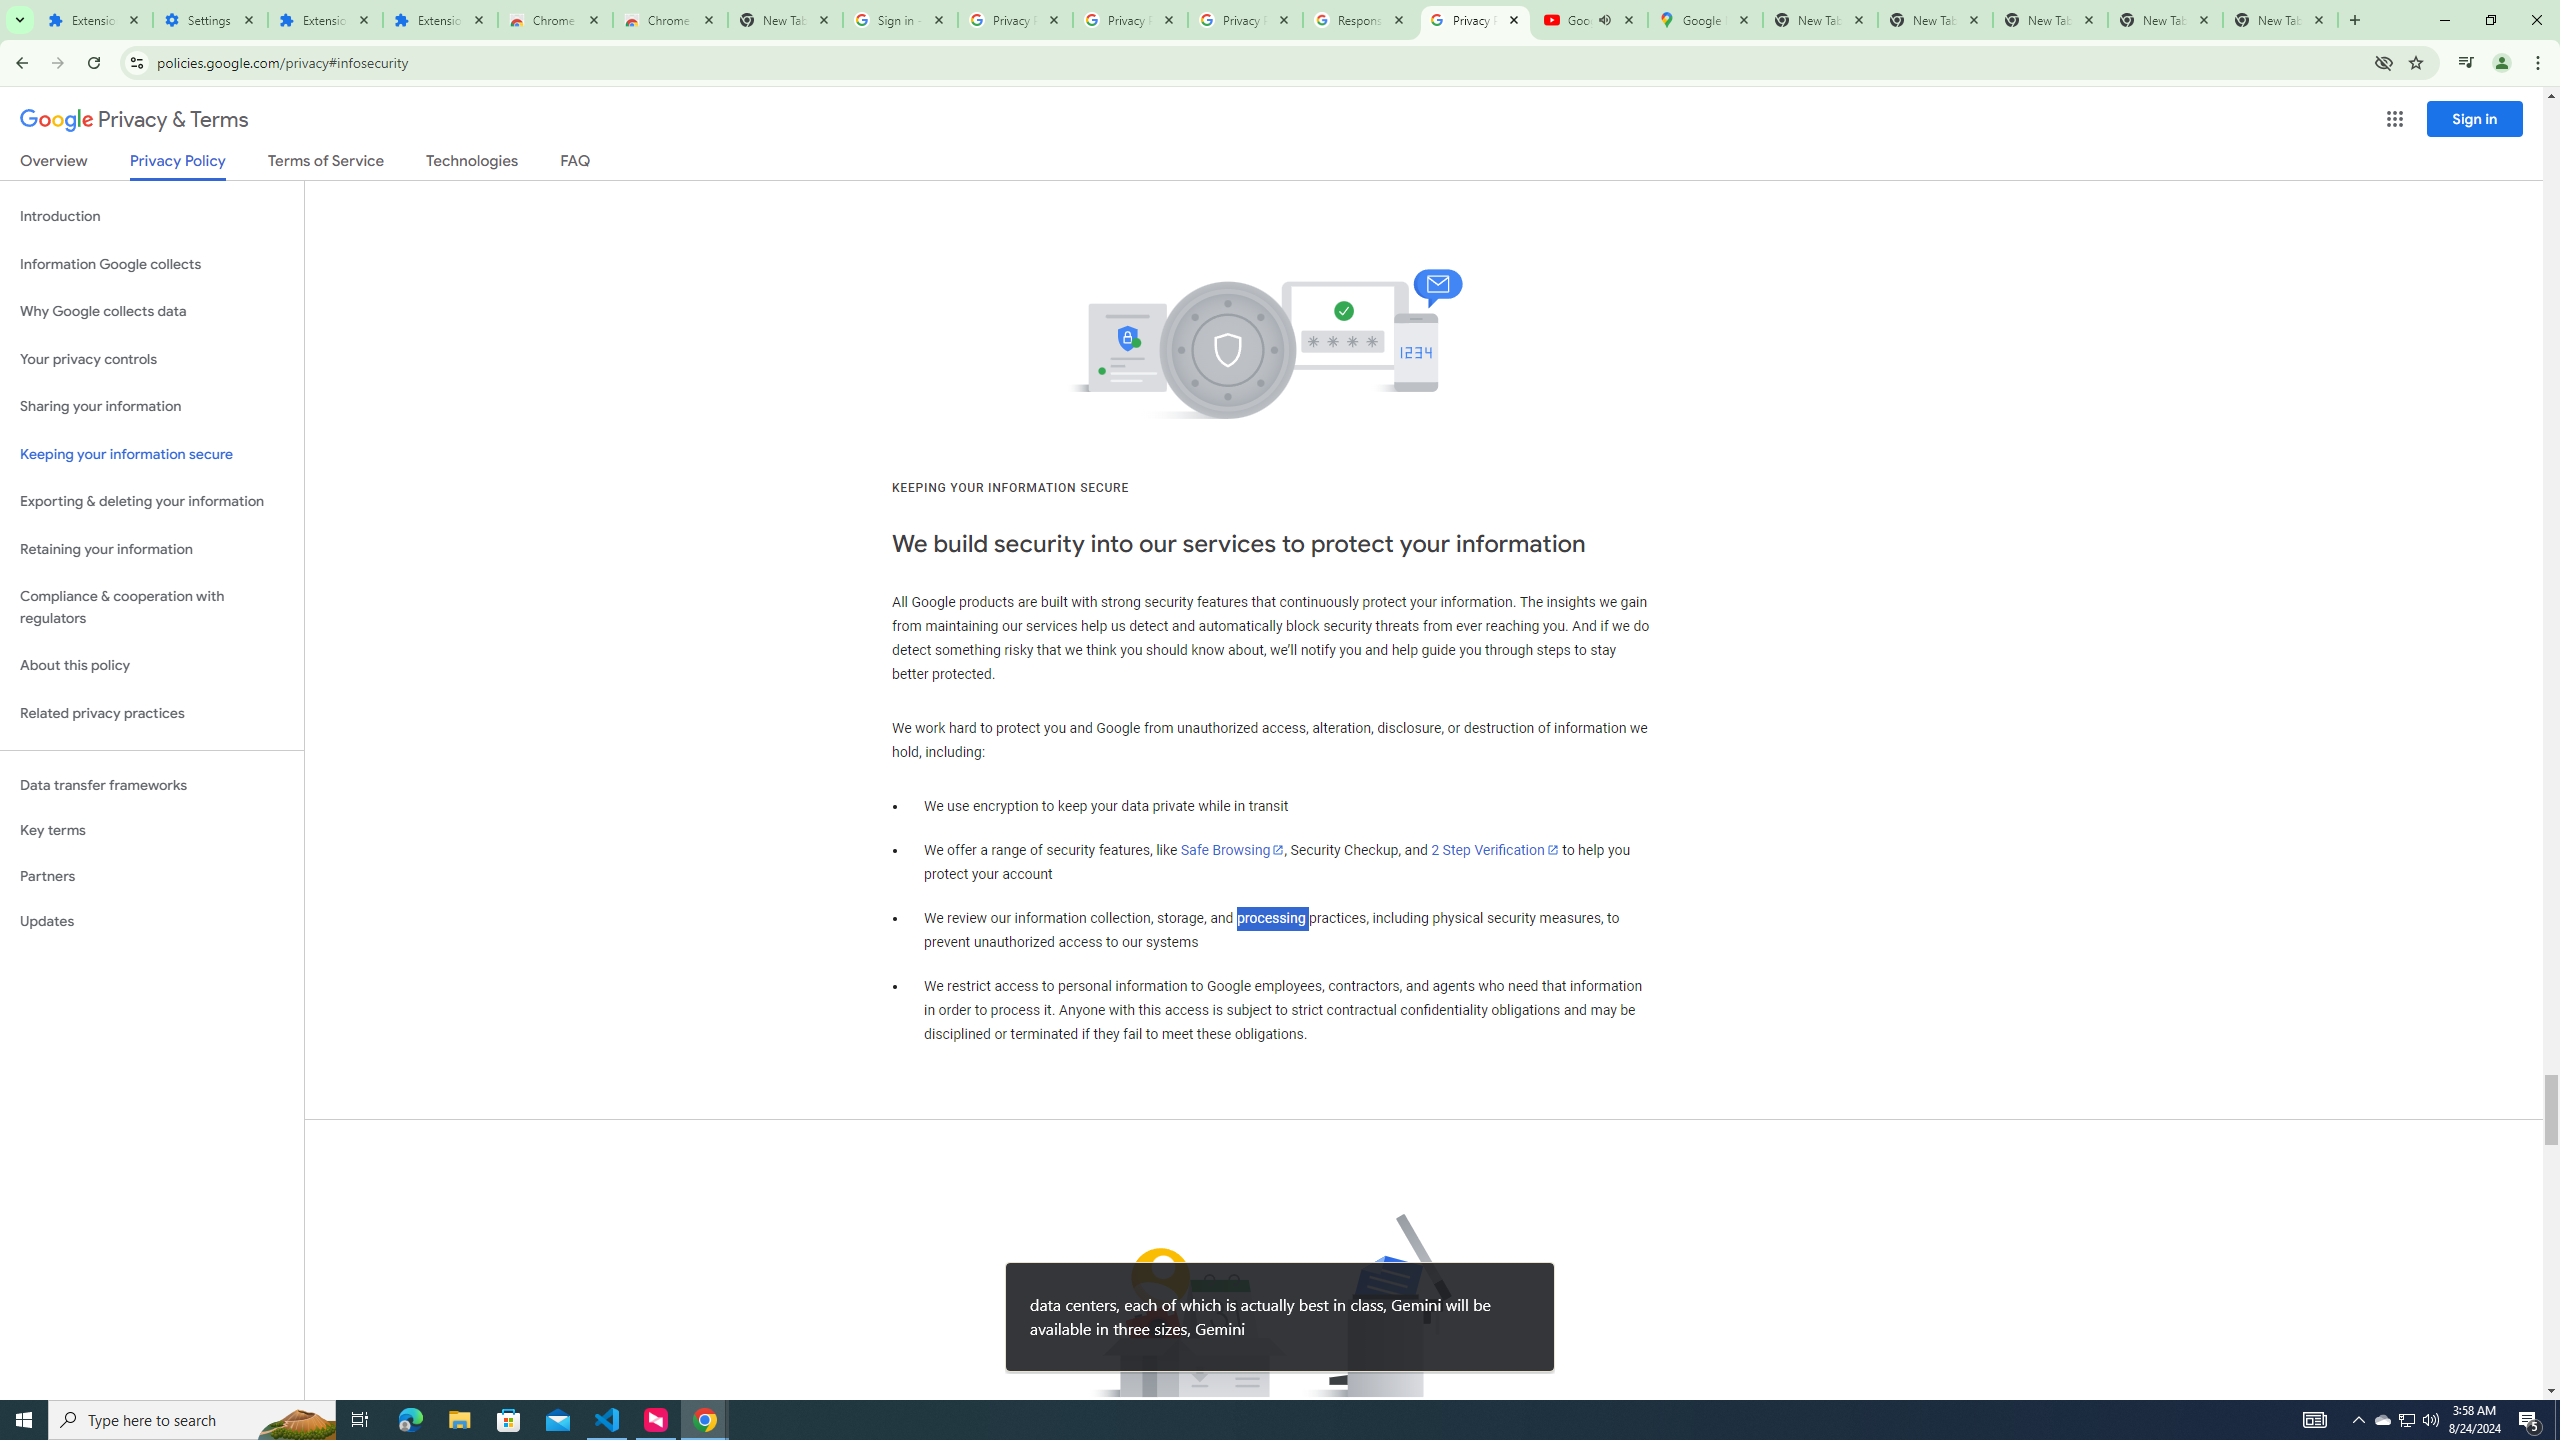  I want to click on 2 Step Verification, so click(1495, 850).